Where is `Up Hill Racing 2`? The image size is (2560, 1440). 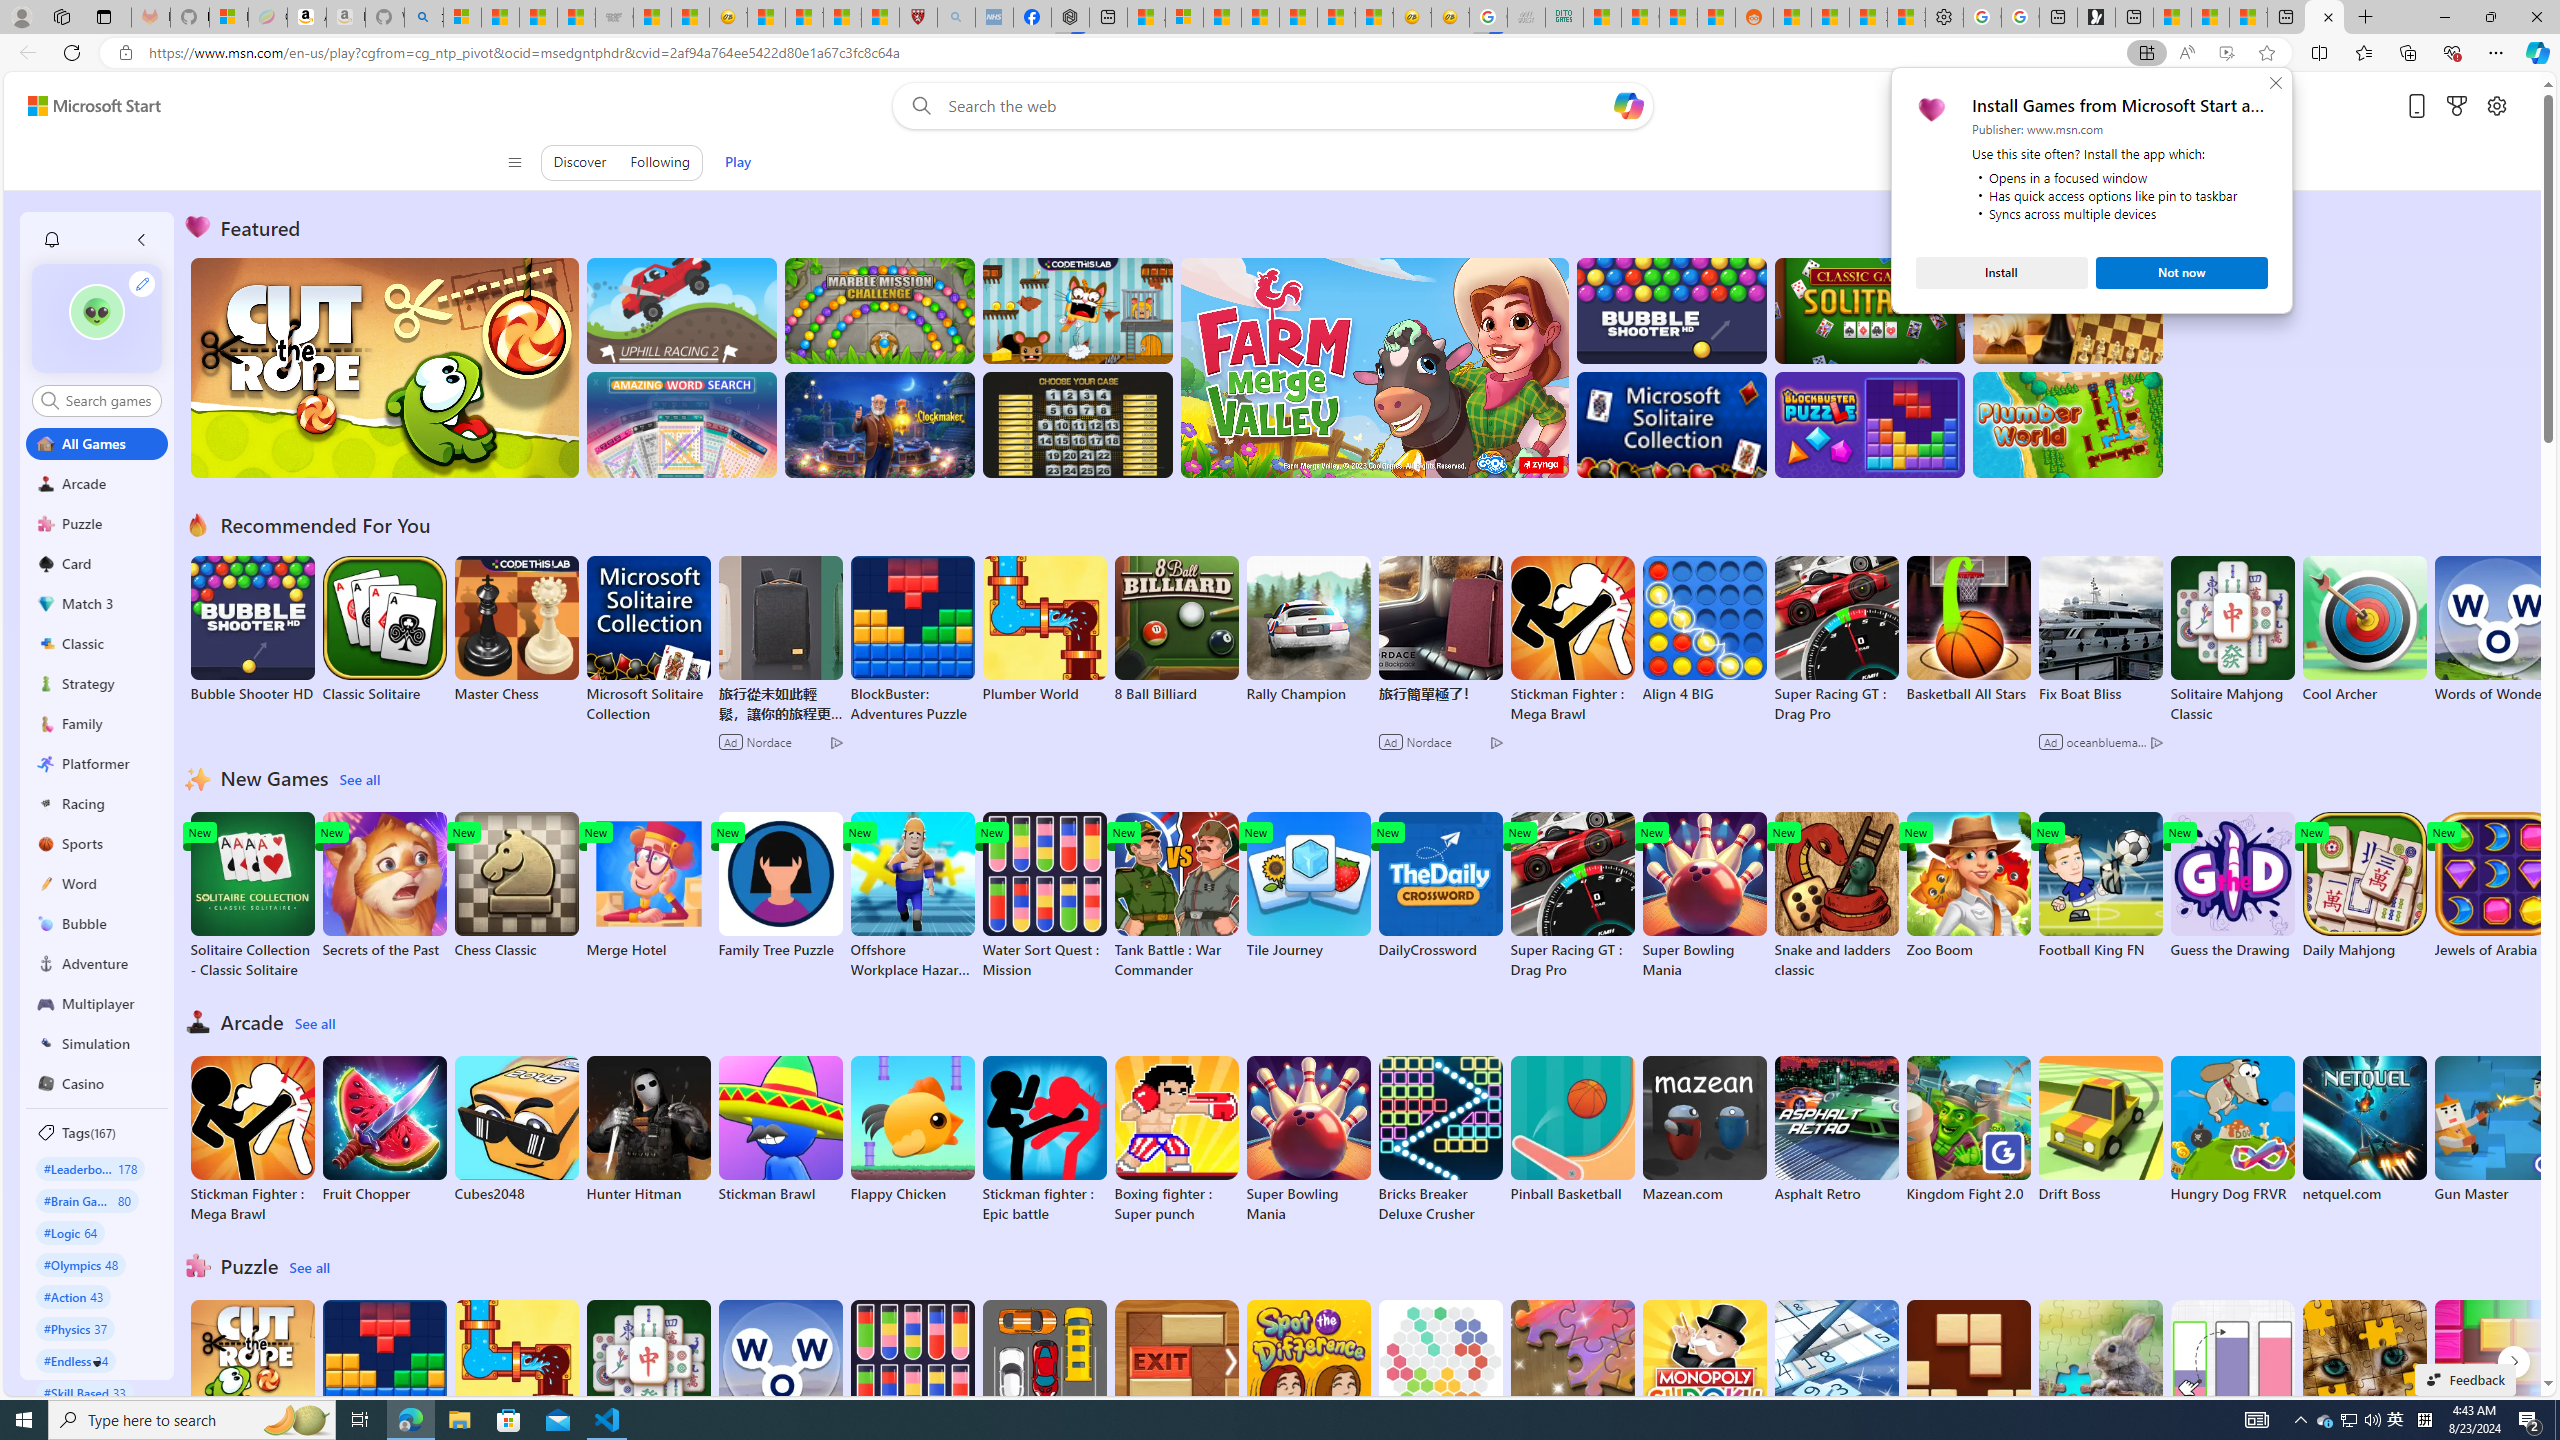
Up Hill Racing 2 is located at coordinates (682, 310).